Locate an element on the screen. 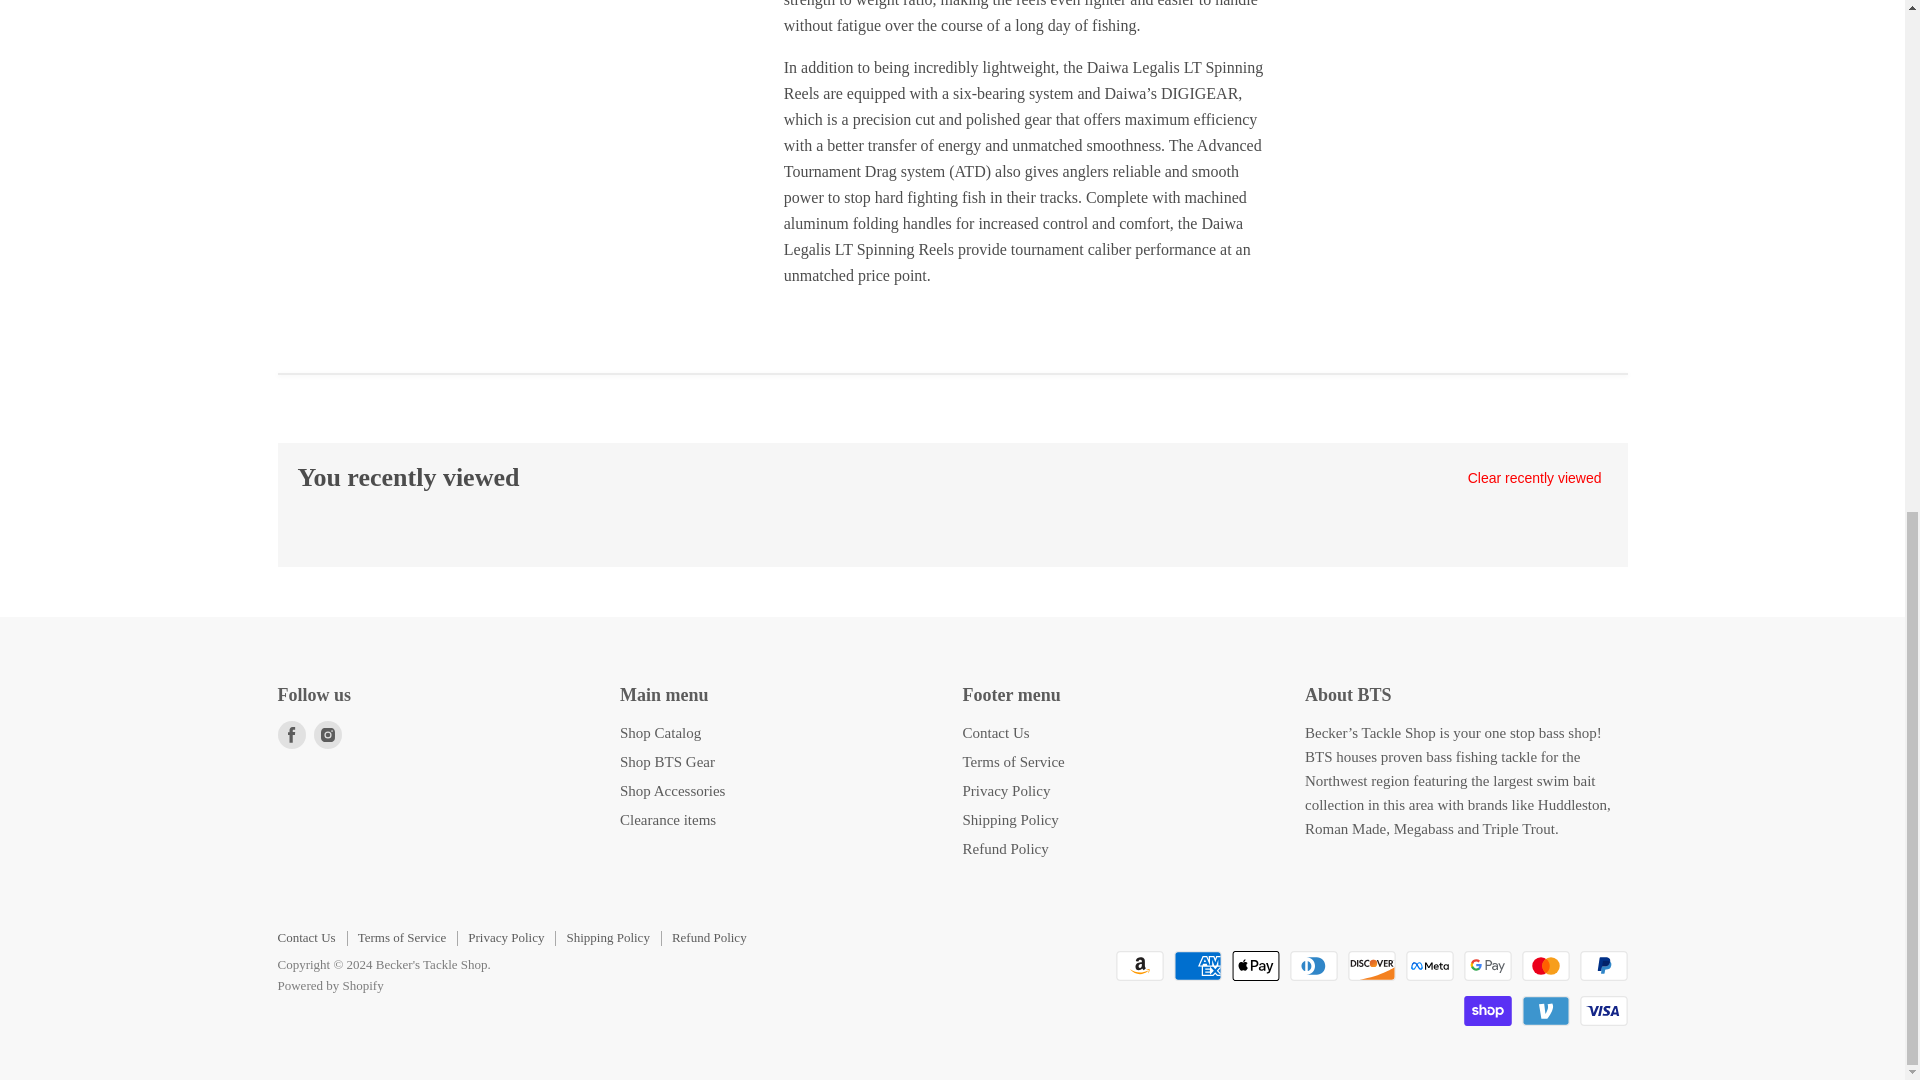  Instagram is located at coordinates (328, 735).